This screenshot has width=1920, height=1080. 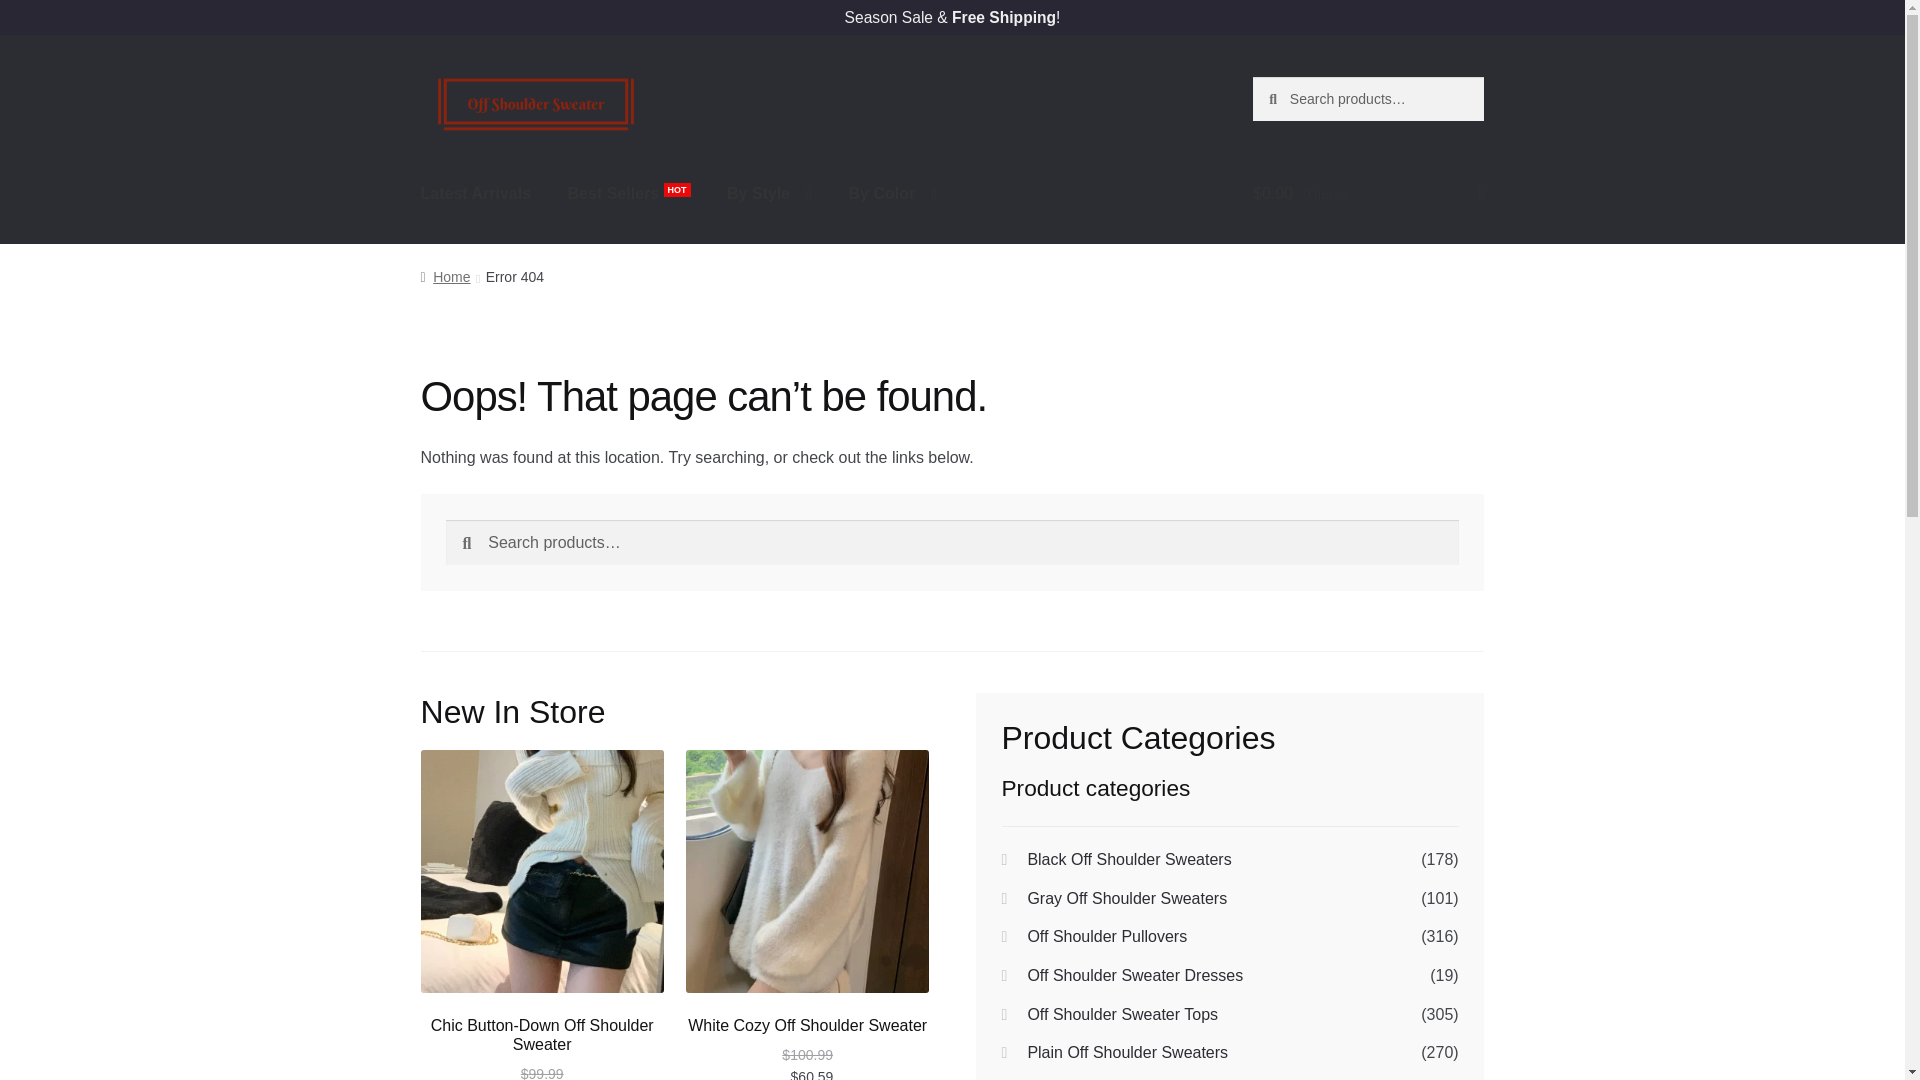 What do you see at coordinates (1128, 860) in the screenshot?
I see `Black Off Shoulder Sweaters` at bounding box center [1128, 860].